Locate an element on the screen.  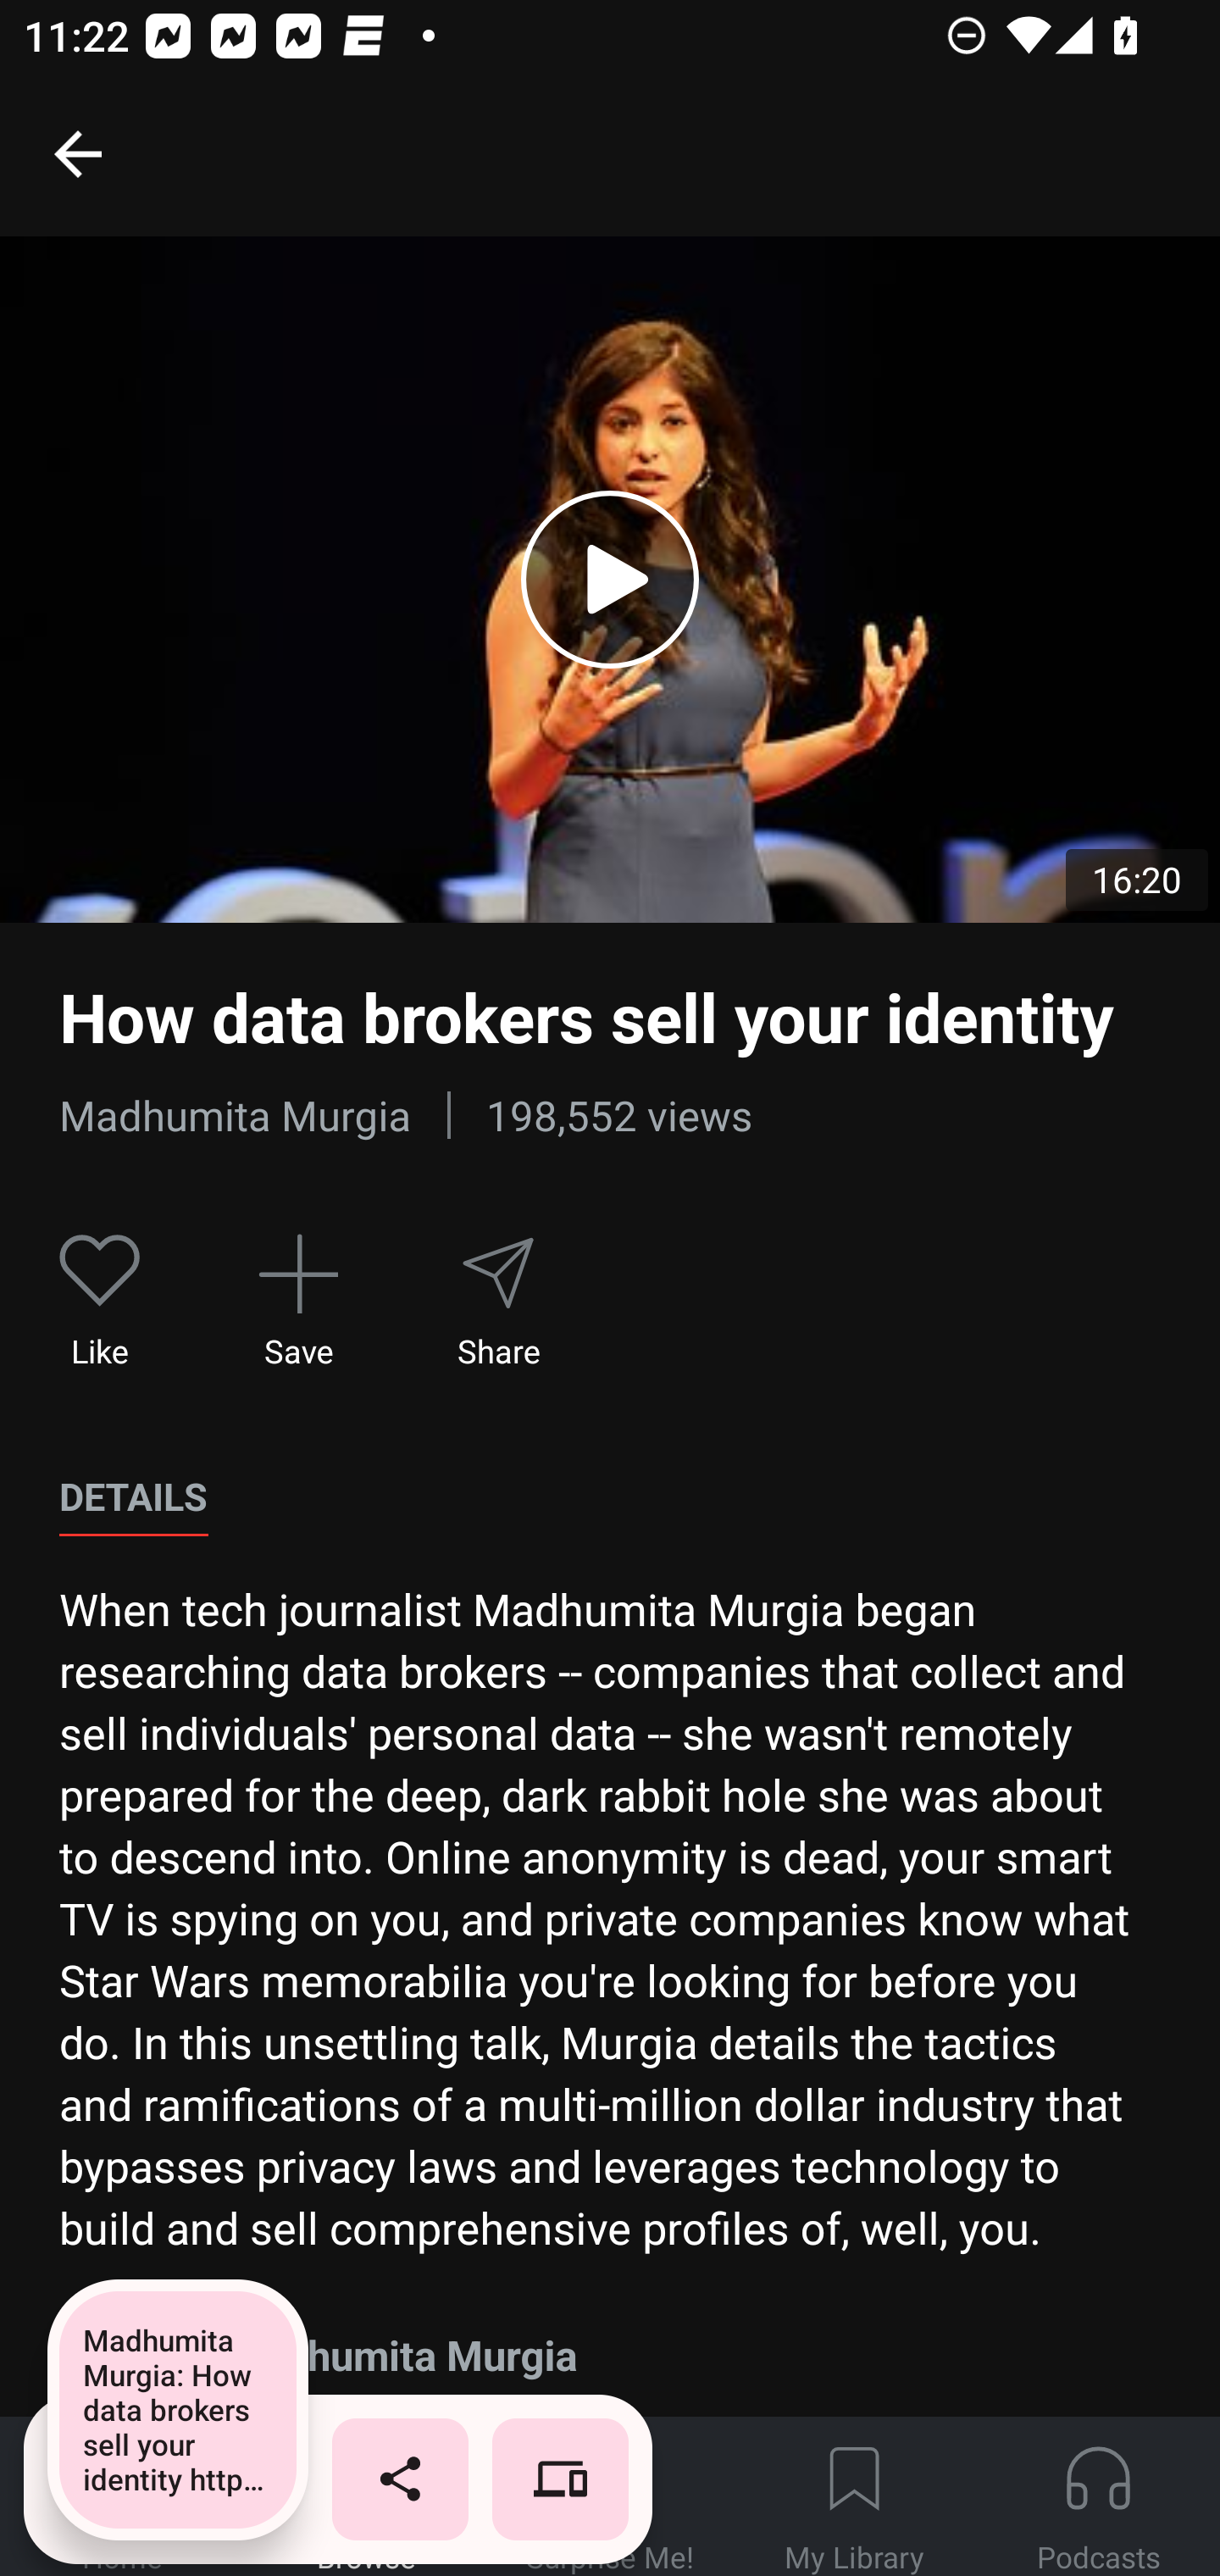
My Library is located at coordinates (854, 2497).